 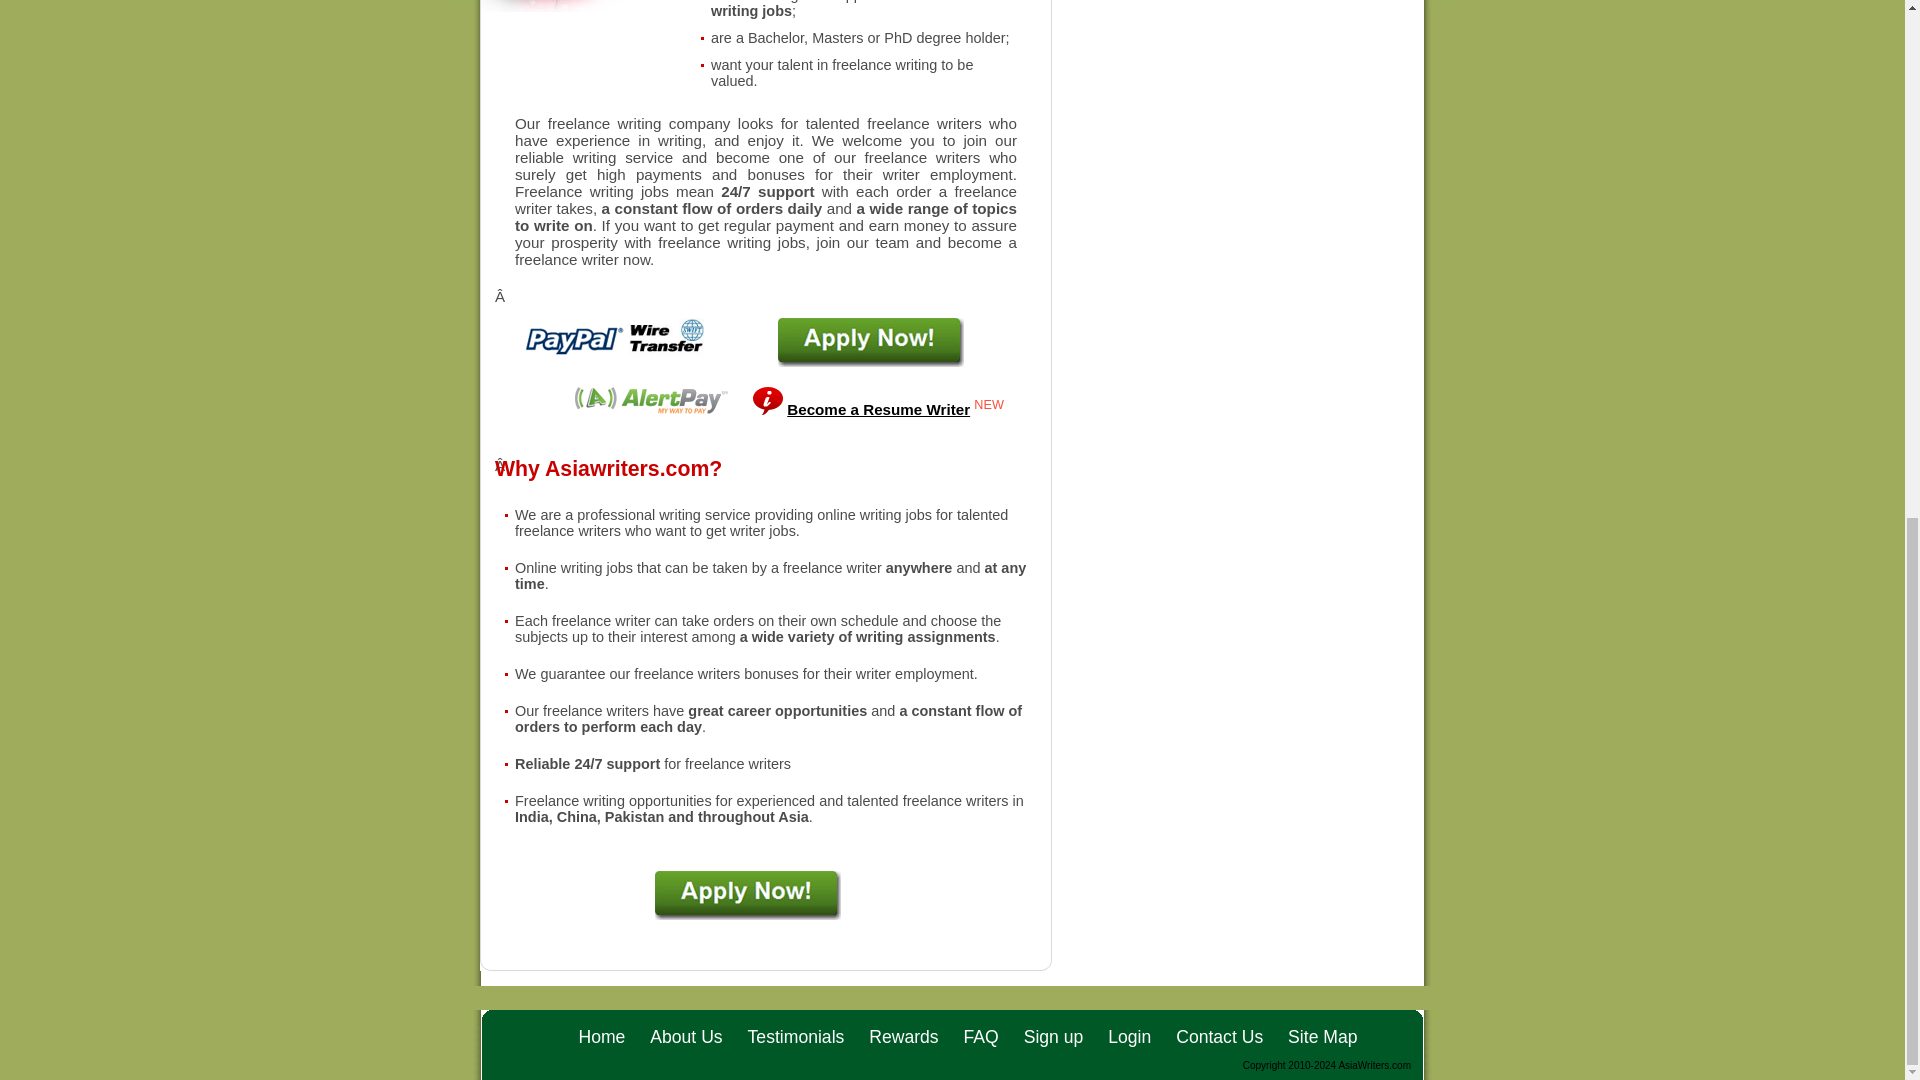 What do you see at coordinates (896, 408) in the screenshot?
I see `Become a Resume Writer NEW` at bounding box center [896, 408].